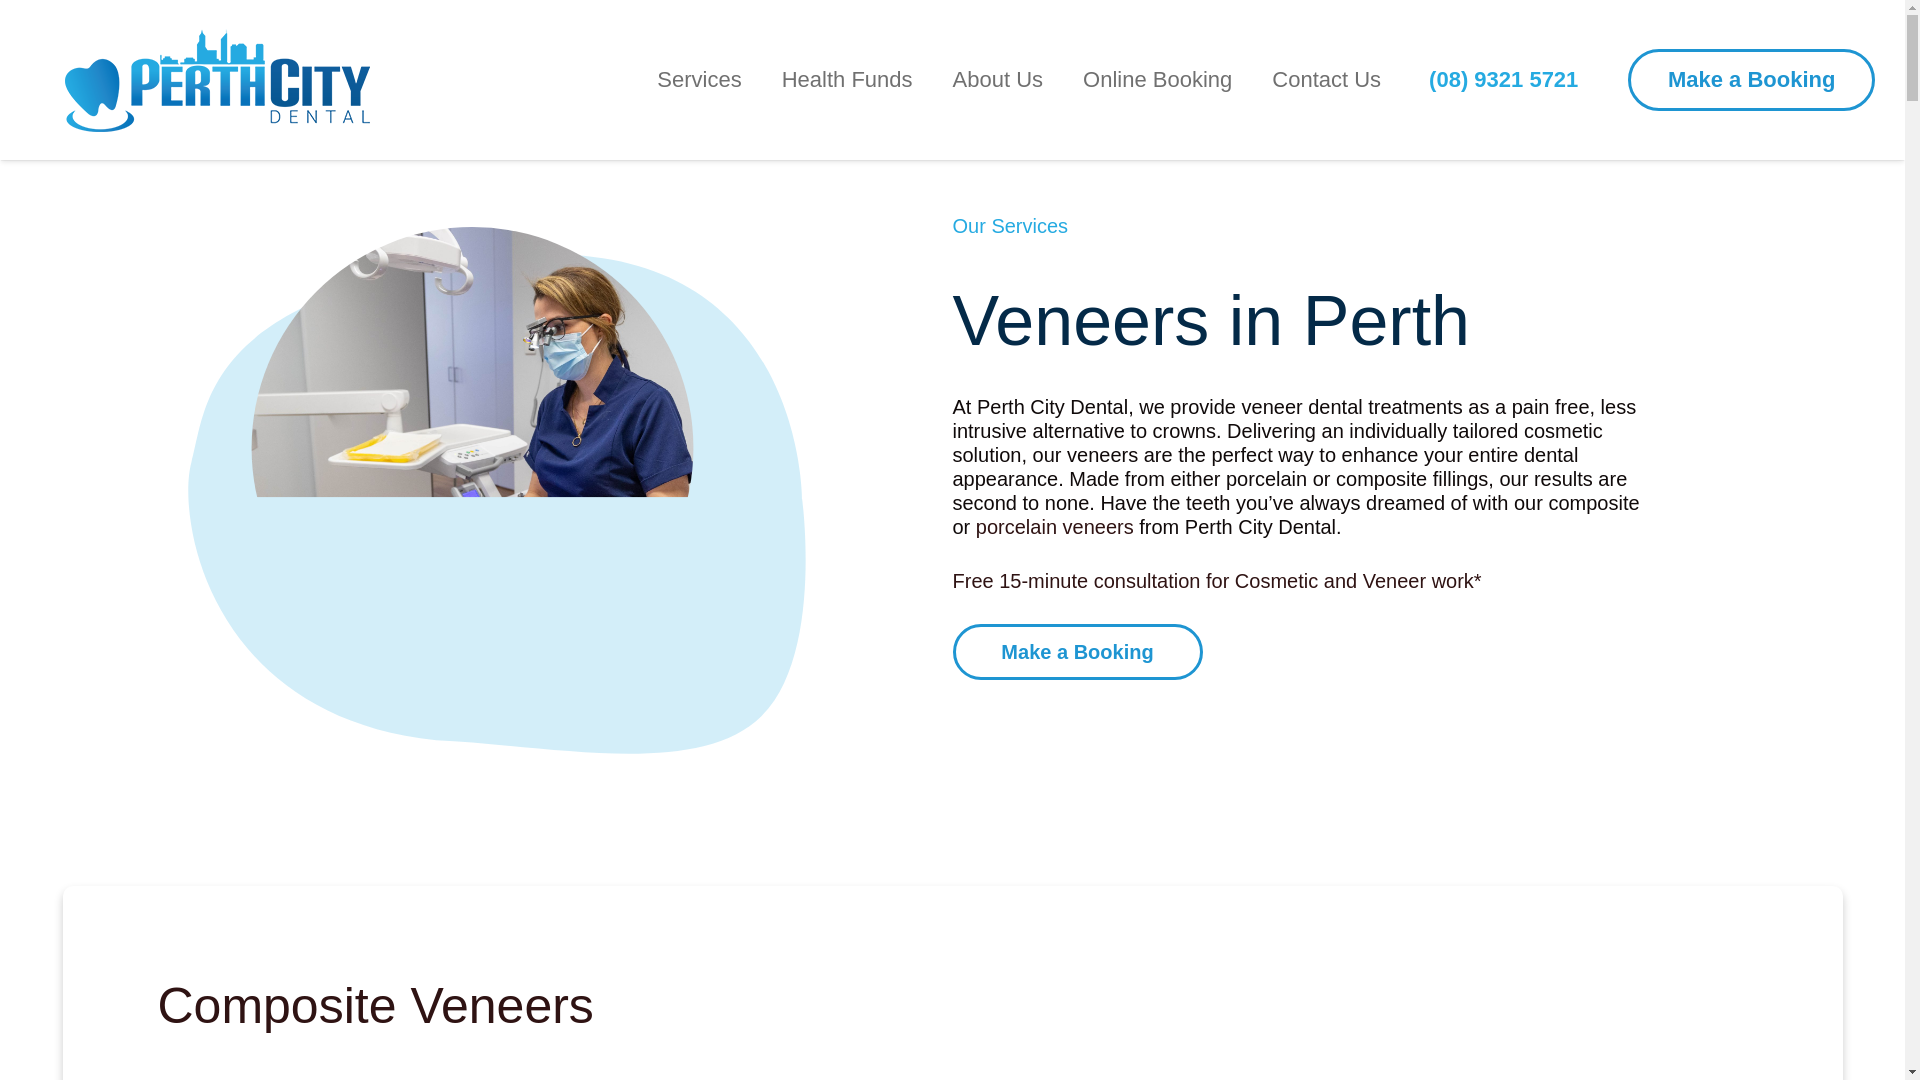  Describe the element at coordinates (1054, 526) in the screenshot. I see `porcelain veneers` at that location.